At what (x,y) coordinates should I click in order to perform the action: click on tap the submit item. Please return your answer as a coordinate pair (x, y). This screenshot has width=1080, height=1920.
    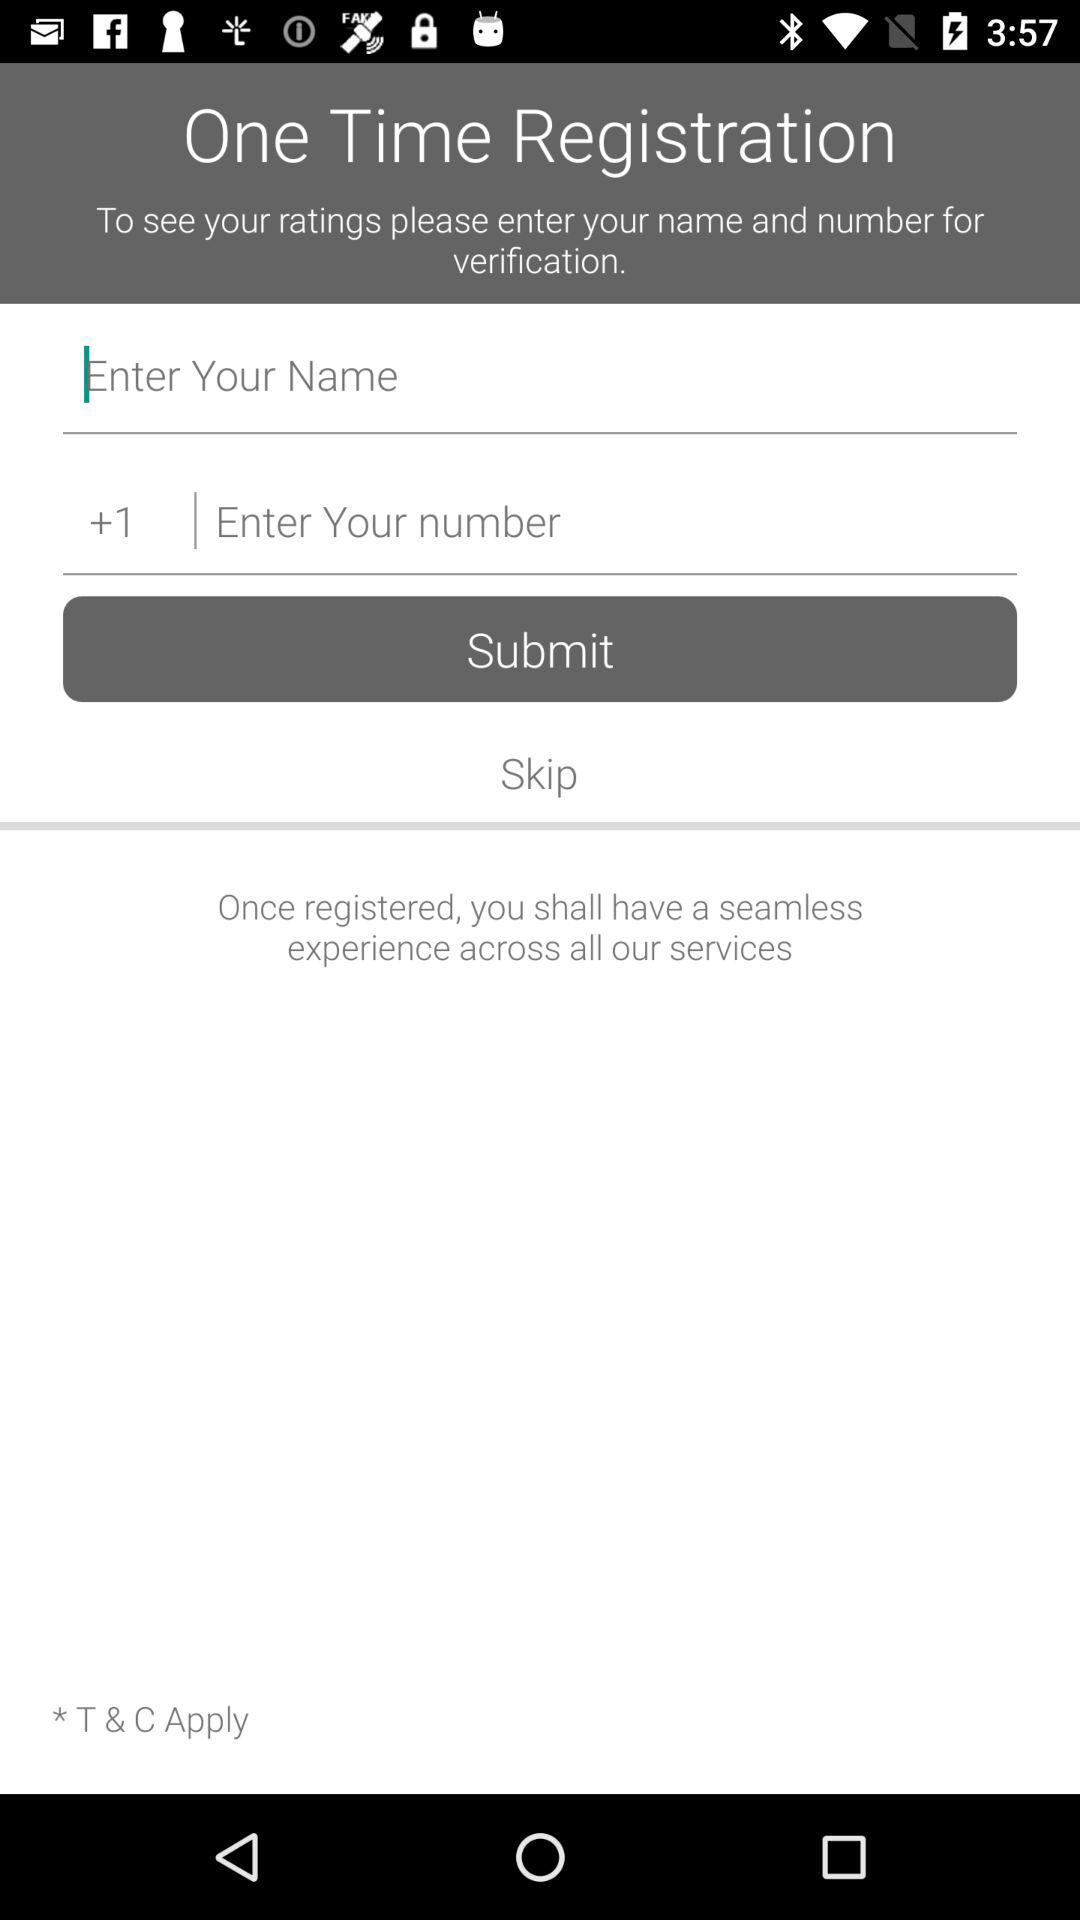
    Looking at the image, I should click on (540, 648).